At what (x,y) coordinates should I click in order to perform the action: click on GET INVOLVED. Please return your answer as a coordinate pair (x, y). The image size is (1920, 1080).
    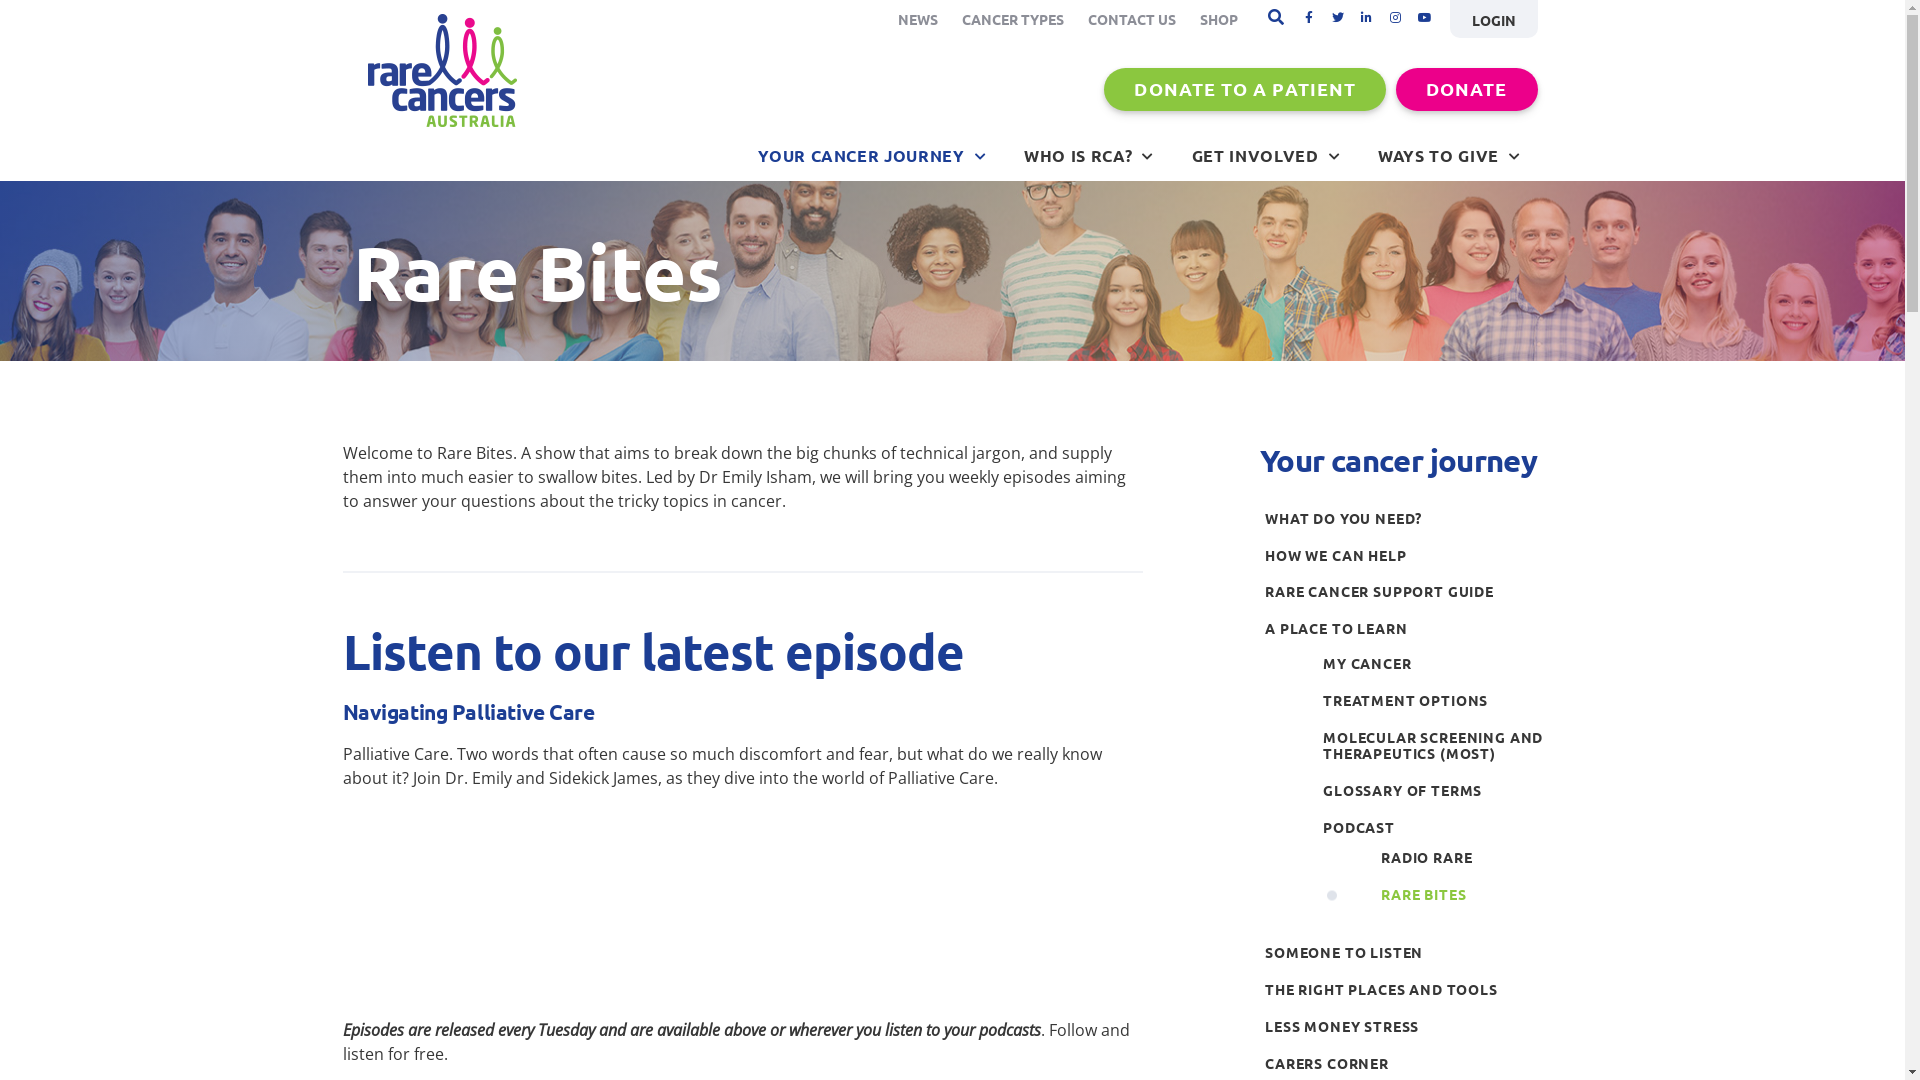
    Looking at the image, I should click on (1266, 156).